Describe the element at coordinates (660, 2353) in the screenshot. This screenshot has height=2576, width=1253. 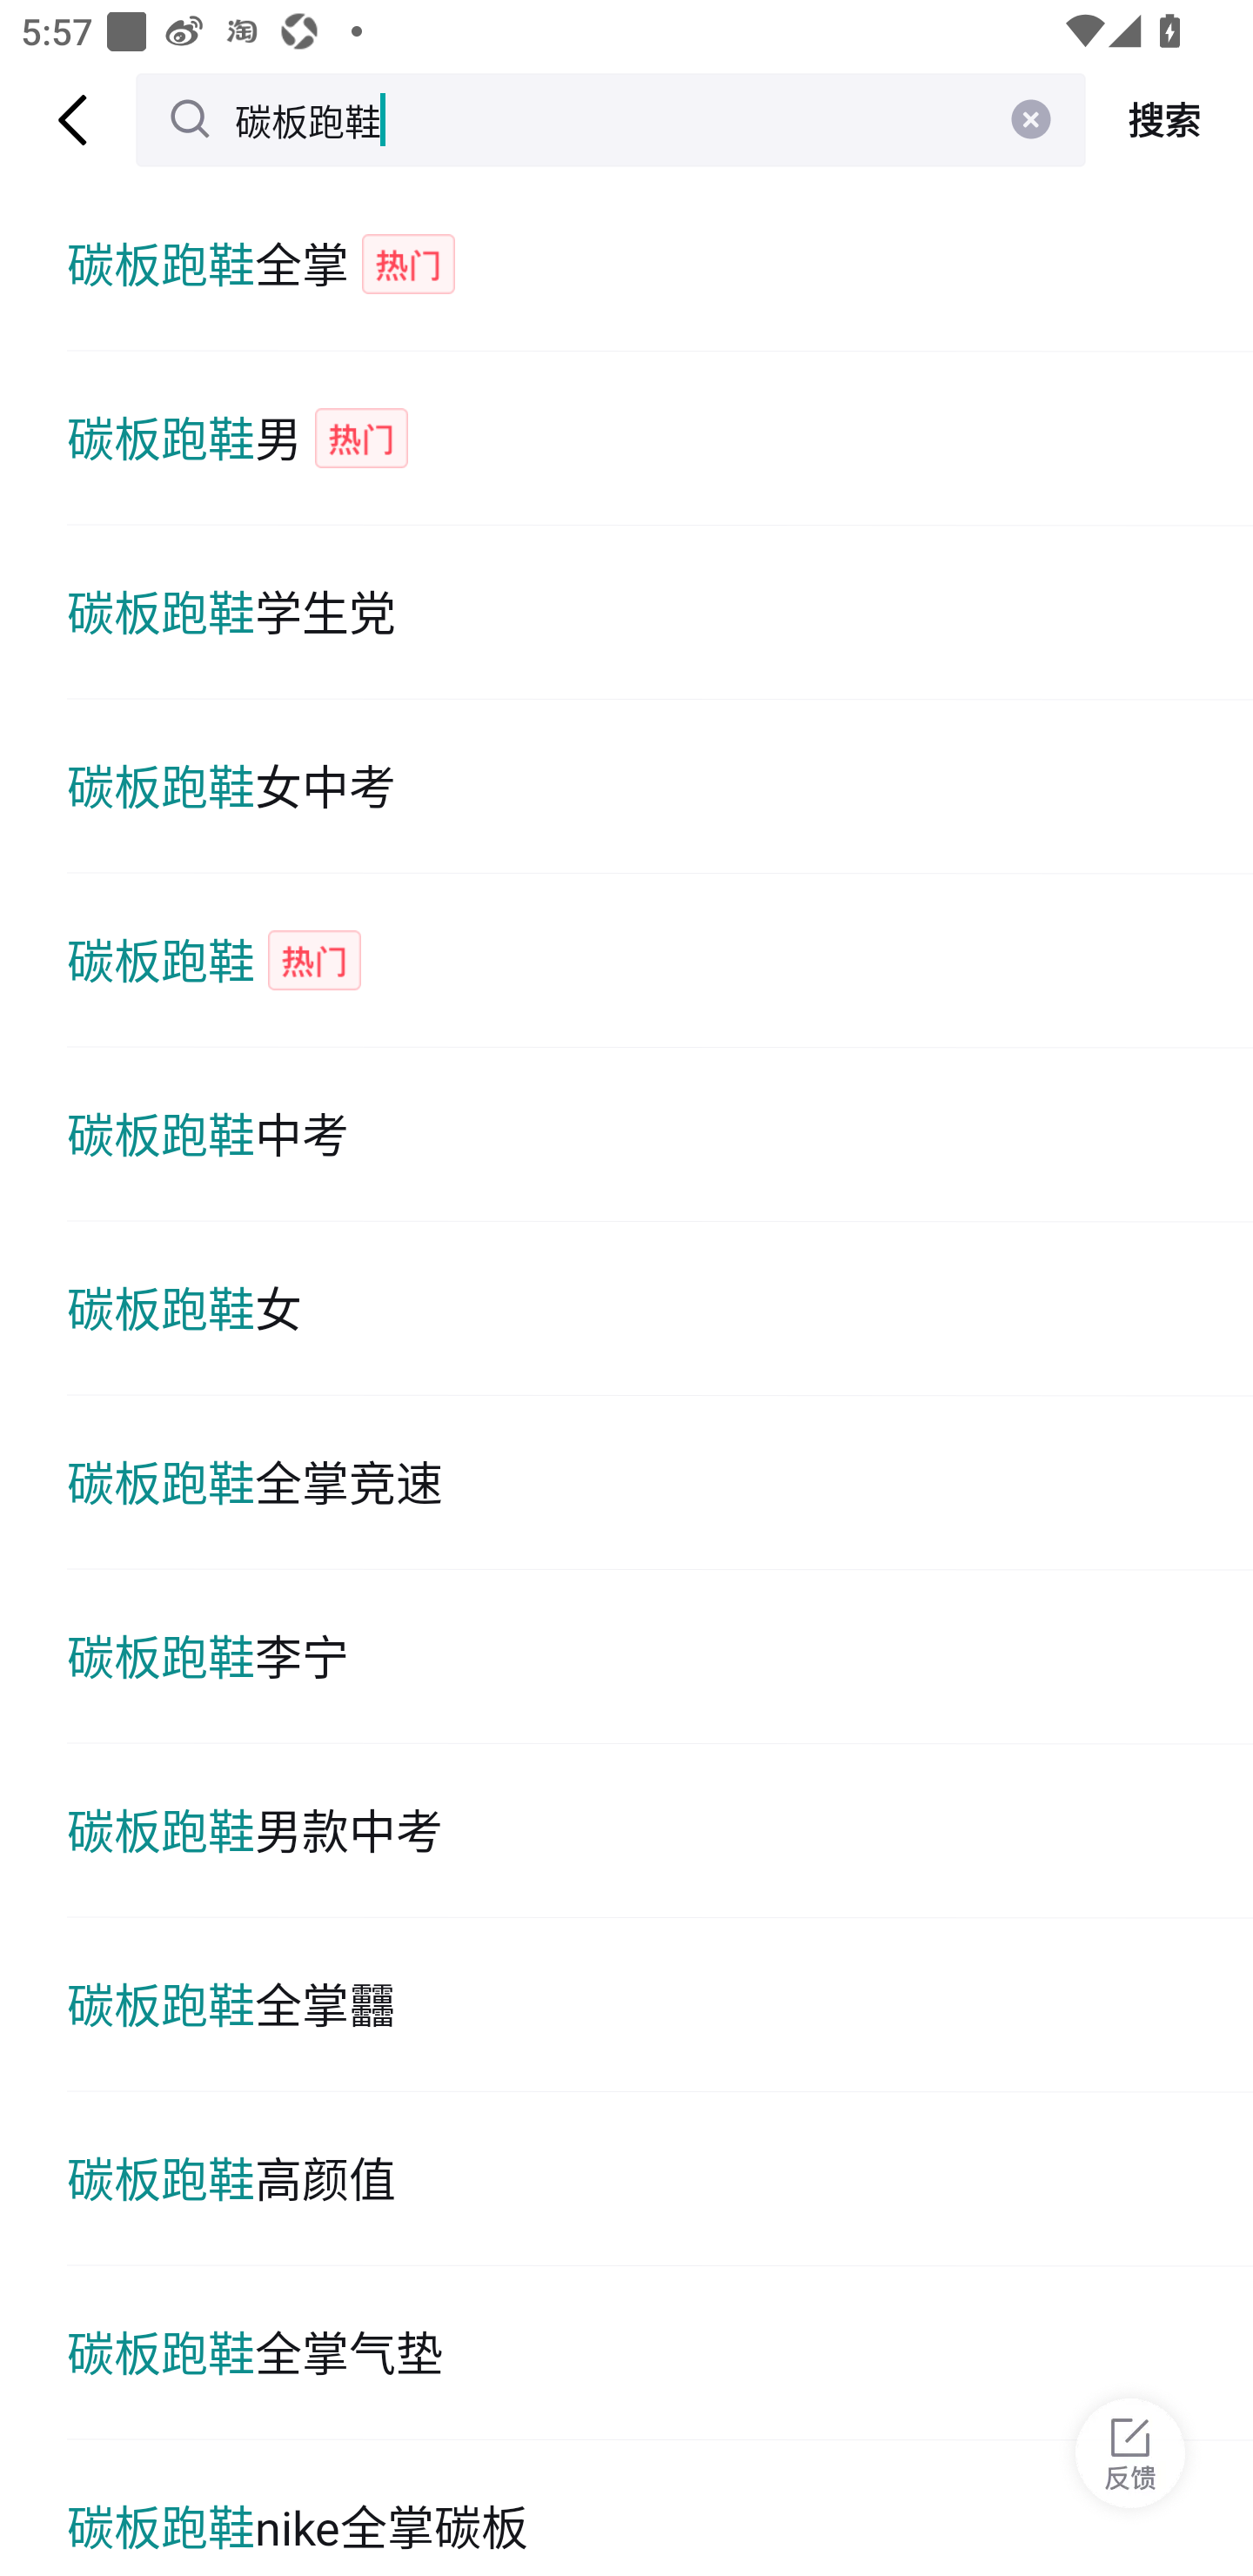
I see `碳板跑鞋全掌气垫` at that location.